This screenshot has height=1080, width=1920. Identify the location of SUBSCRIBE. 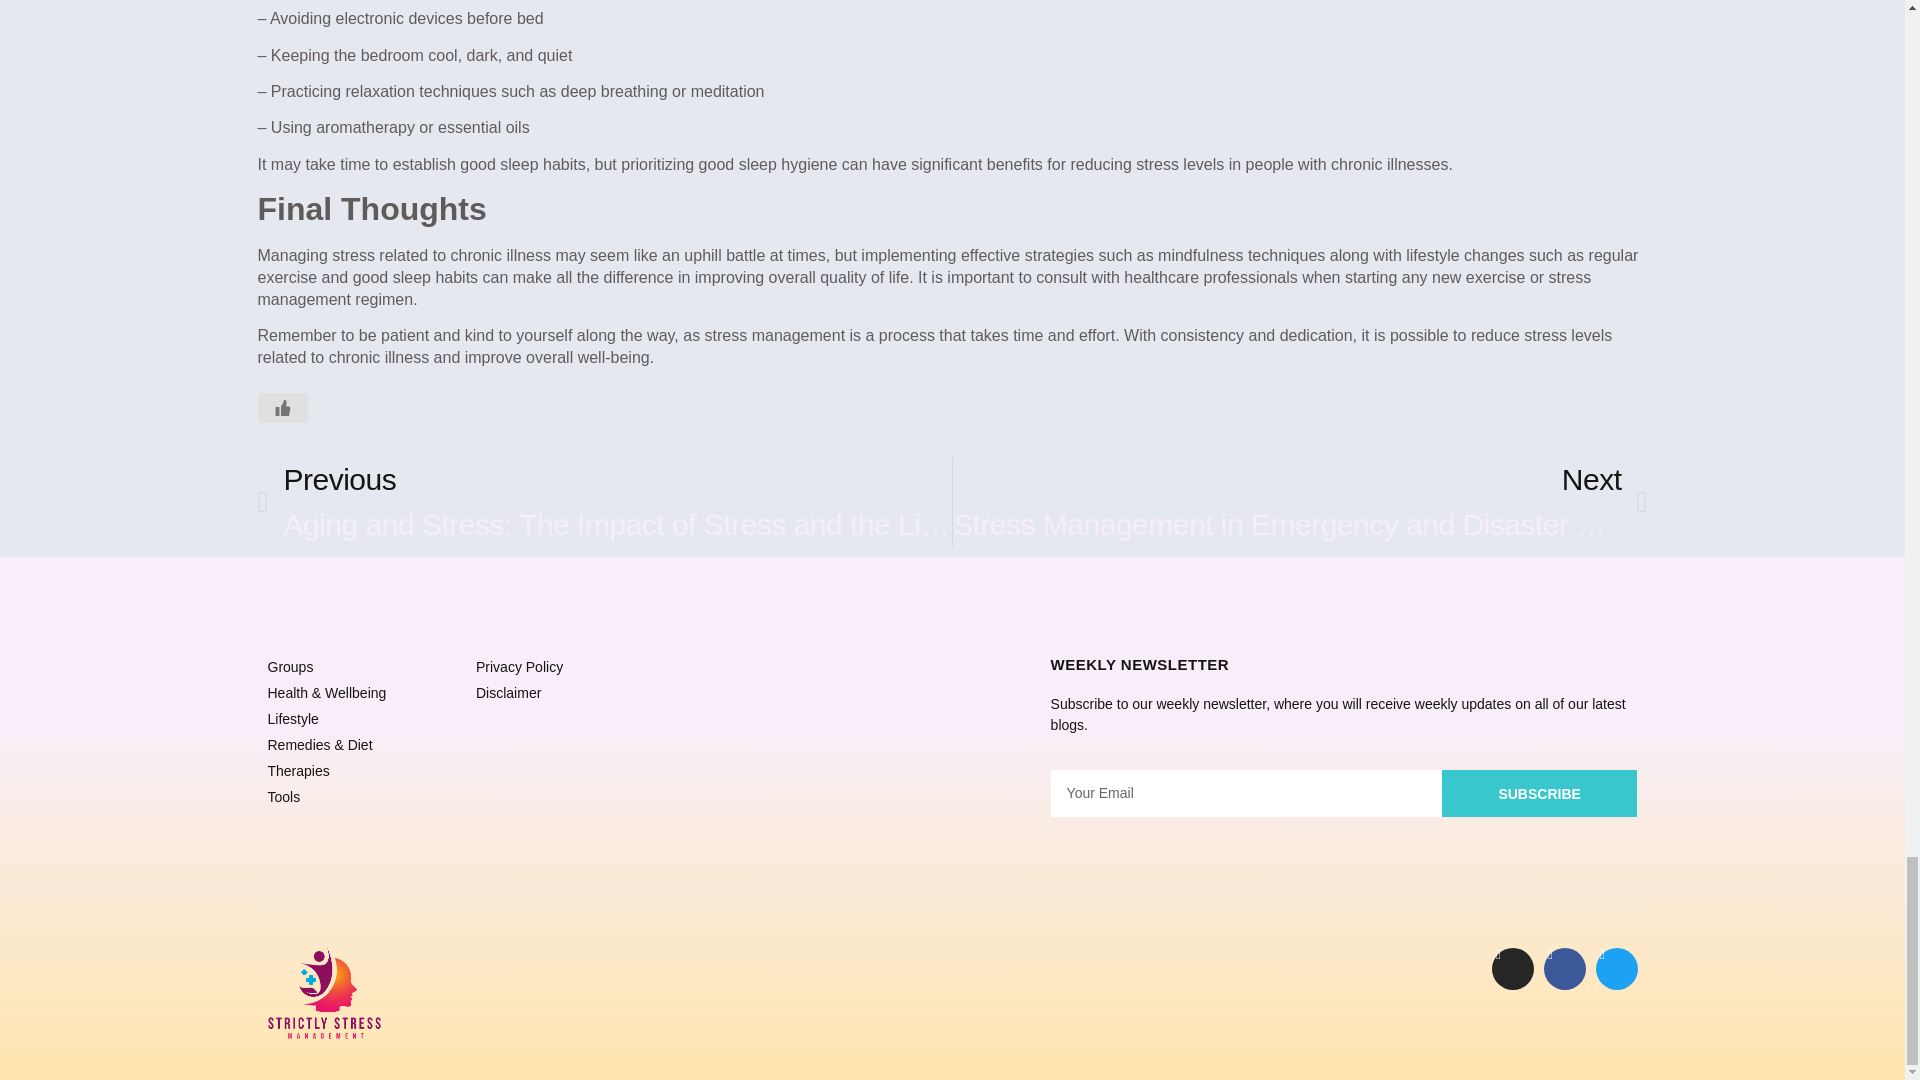
(1300, 501).